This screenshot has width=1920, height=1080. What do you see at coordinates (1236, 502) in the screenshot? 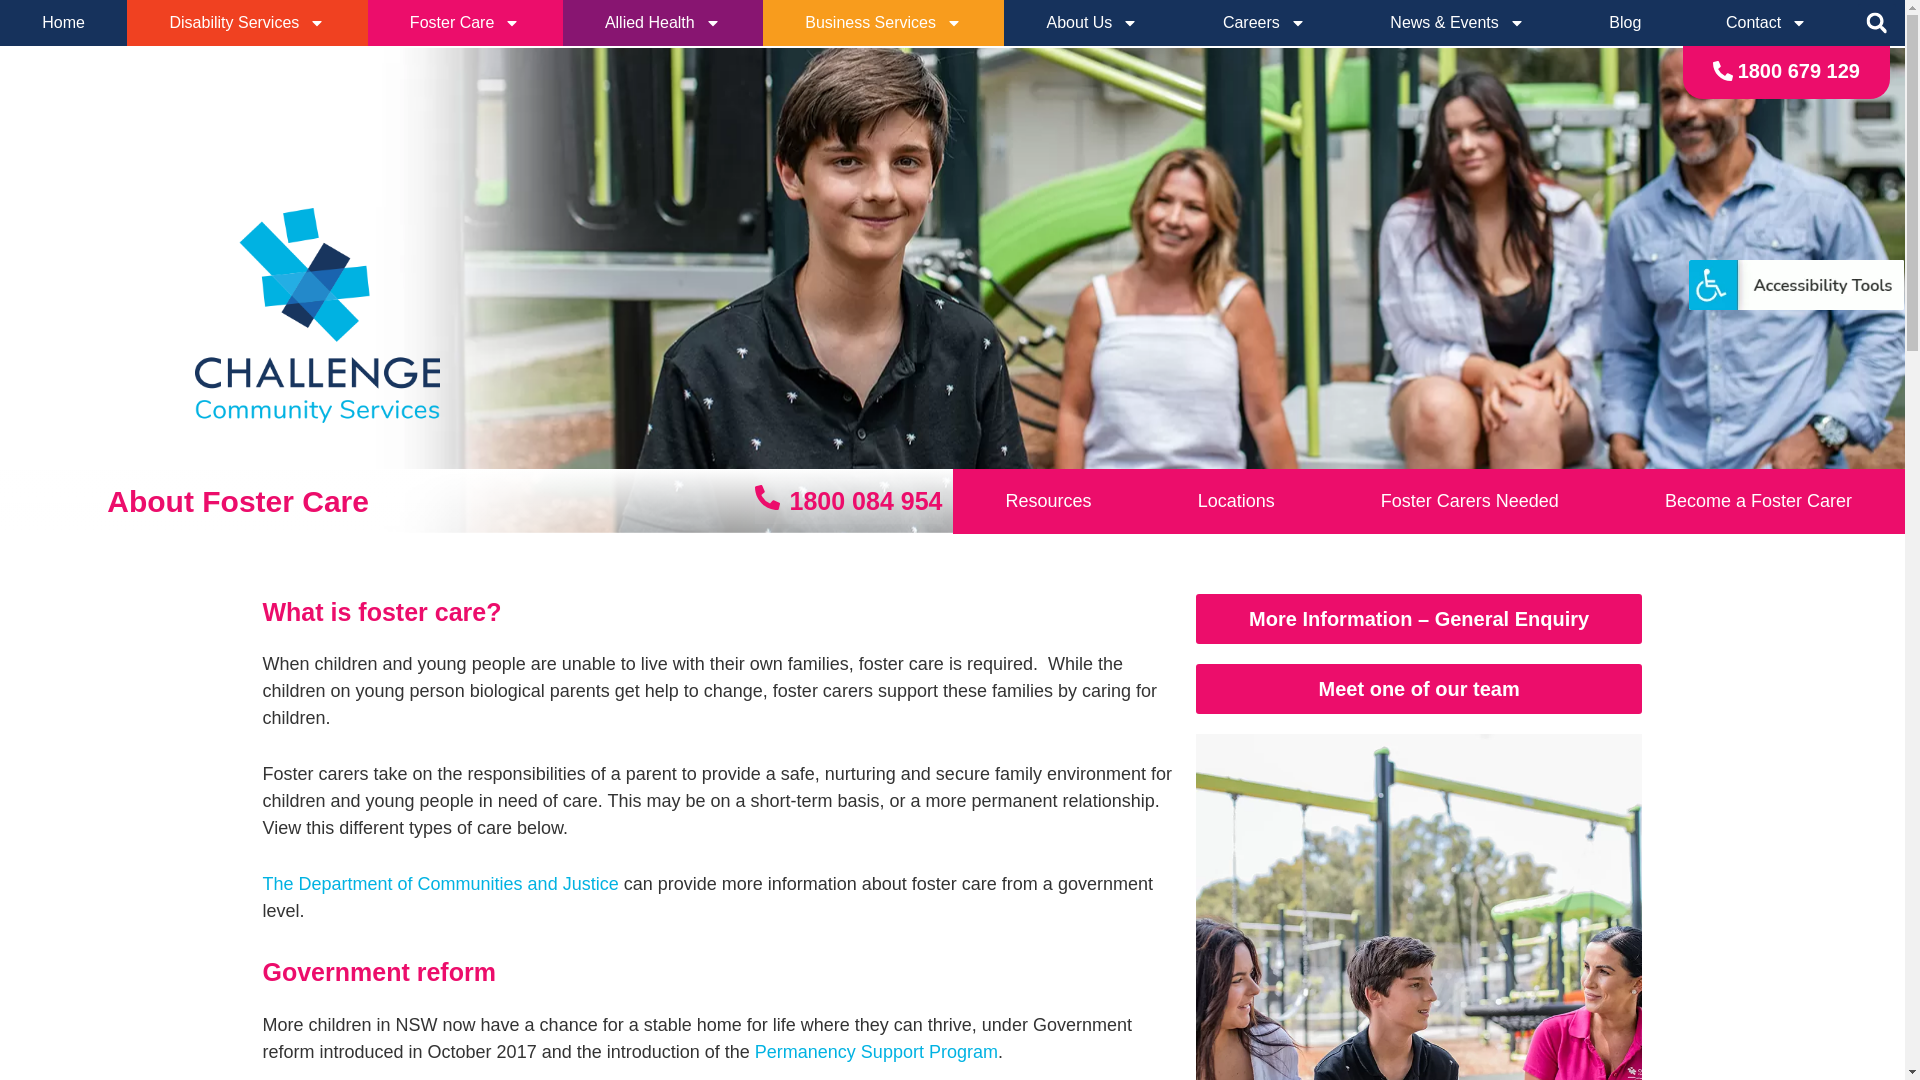
I see `Locations` at bounding box center [1236, 502].